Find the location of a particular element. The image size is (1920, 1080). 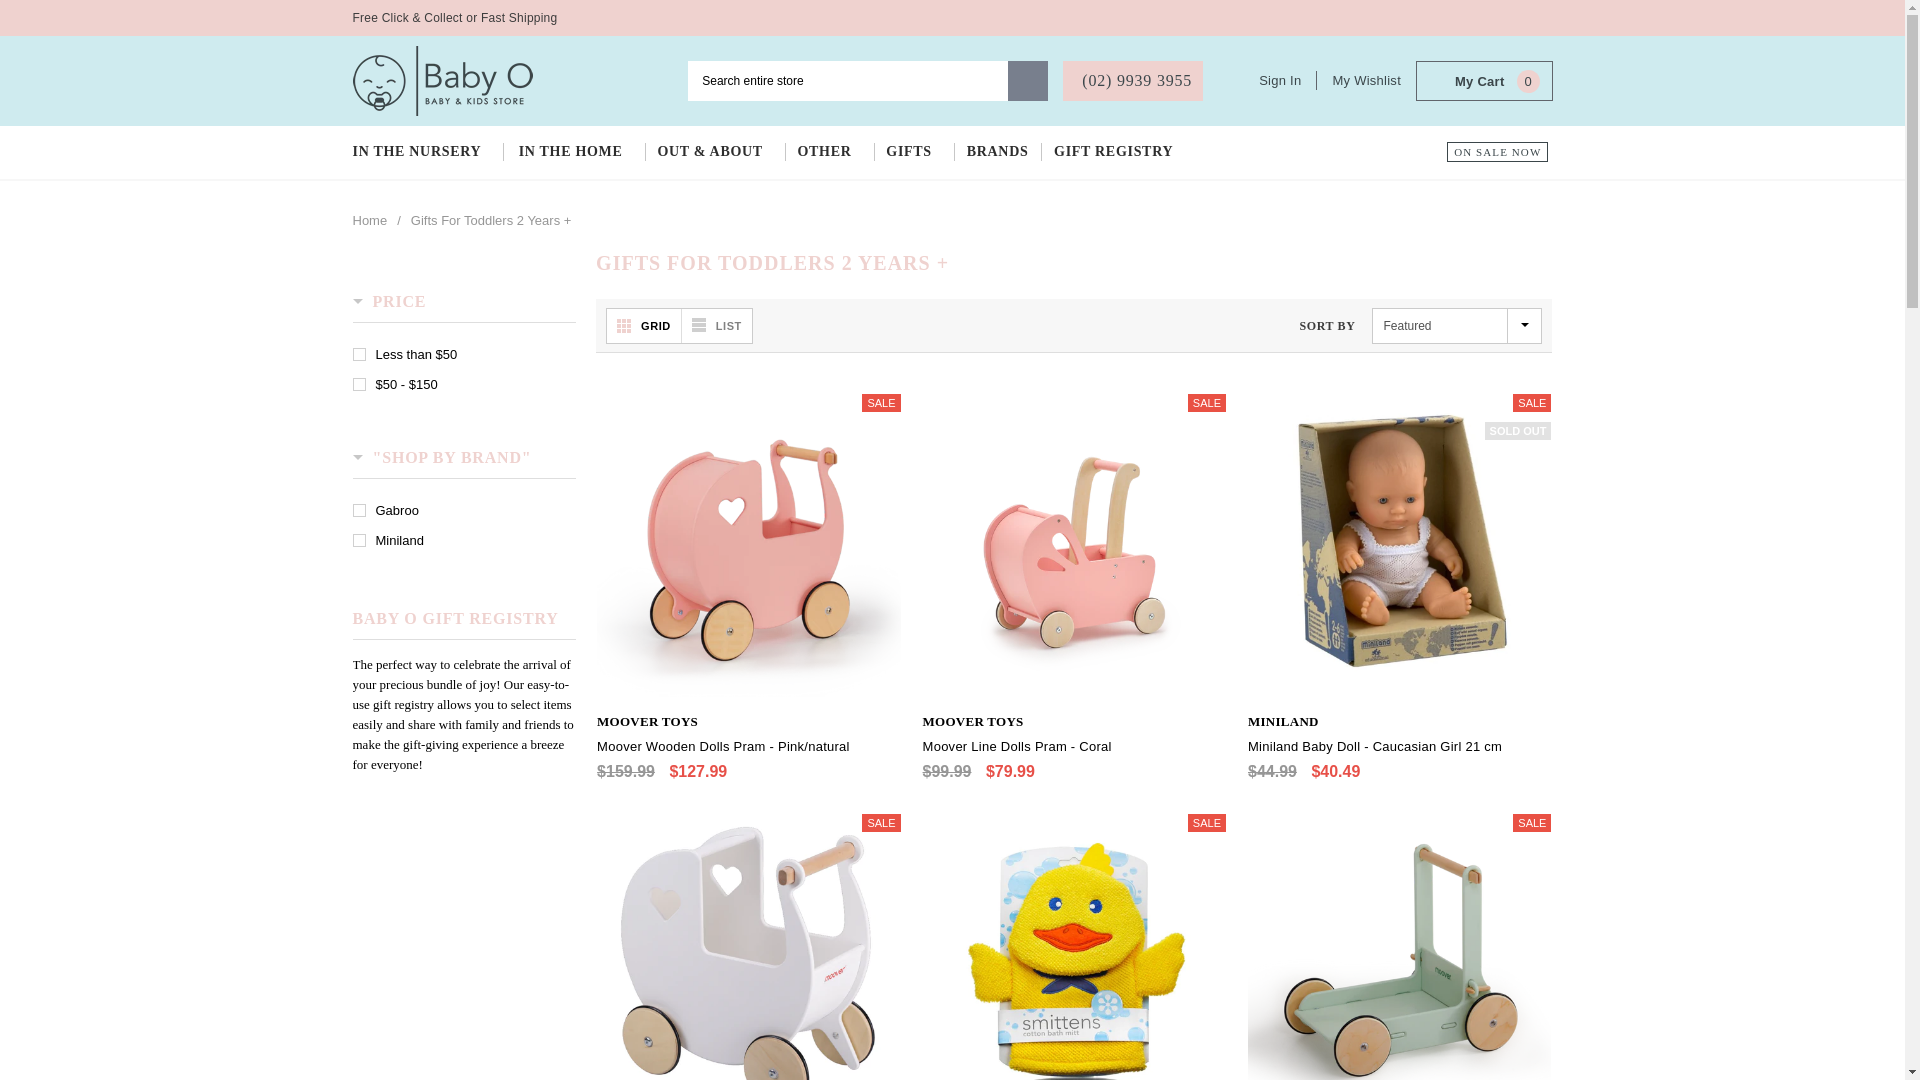

GIFT REGISTRY is located at coordinates (1118, 152).